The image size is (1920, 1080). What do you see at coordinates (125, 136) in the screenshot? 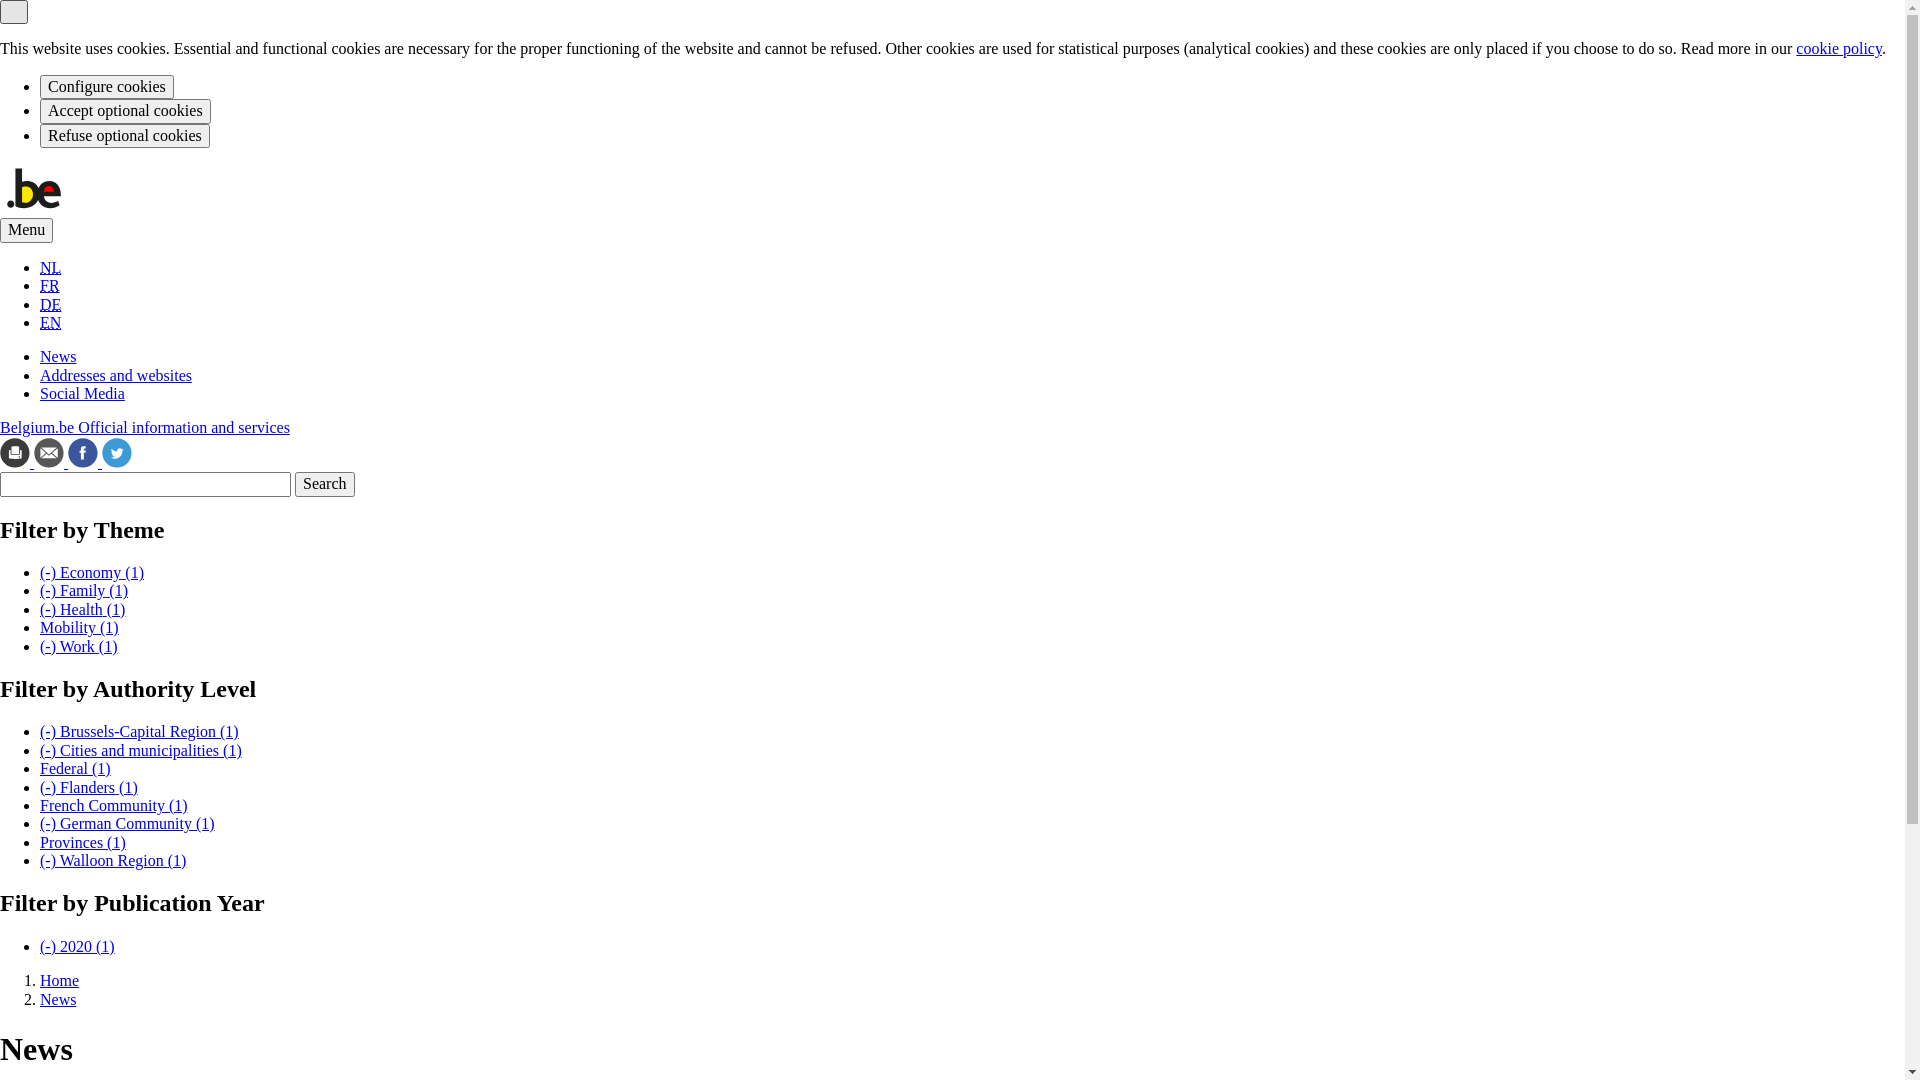
I see `Refuse optional cookies` at bounding box center [125, 136].